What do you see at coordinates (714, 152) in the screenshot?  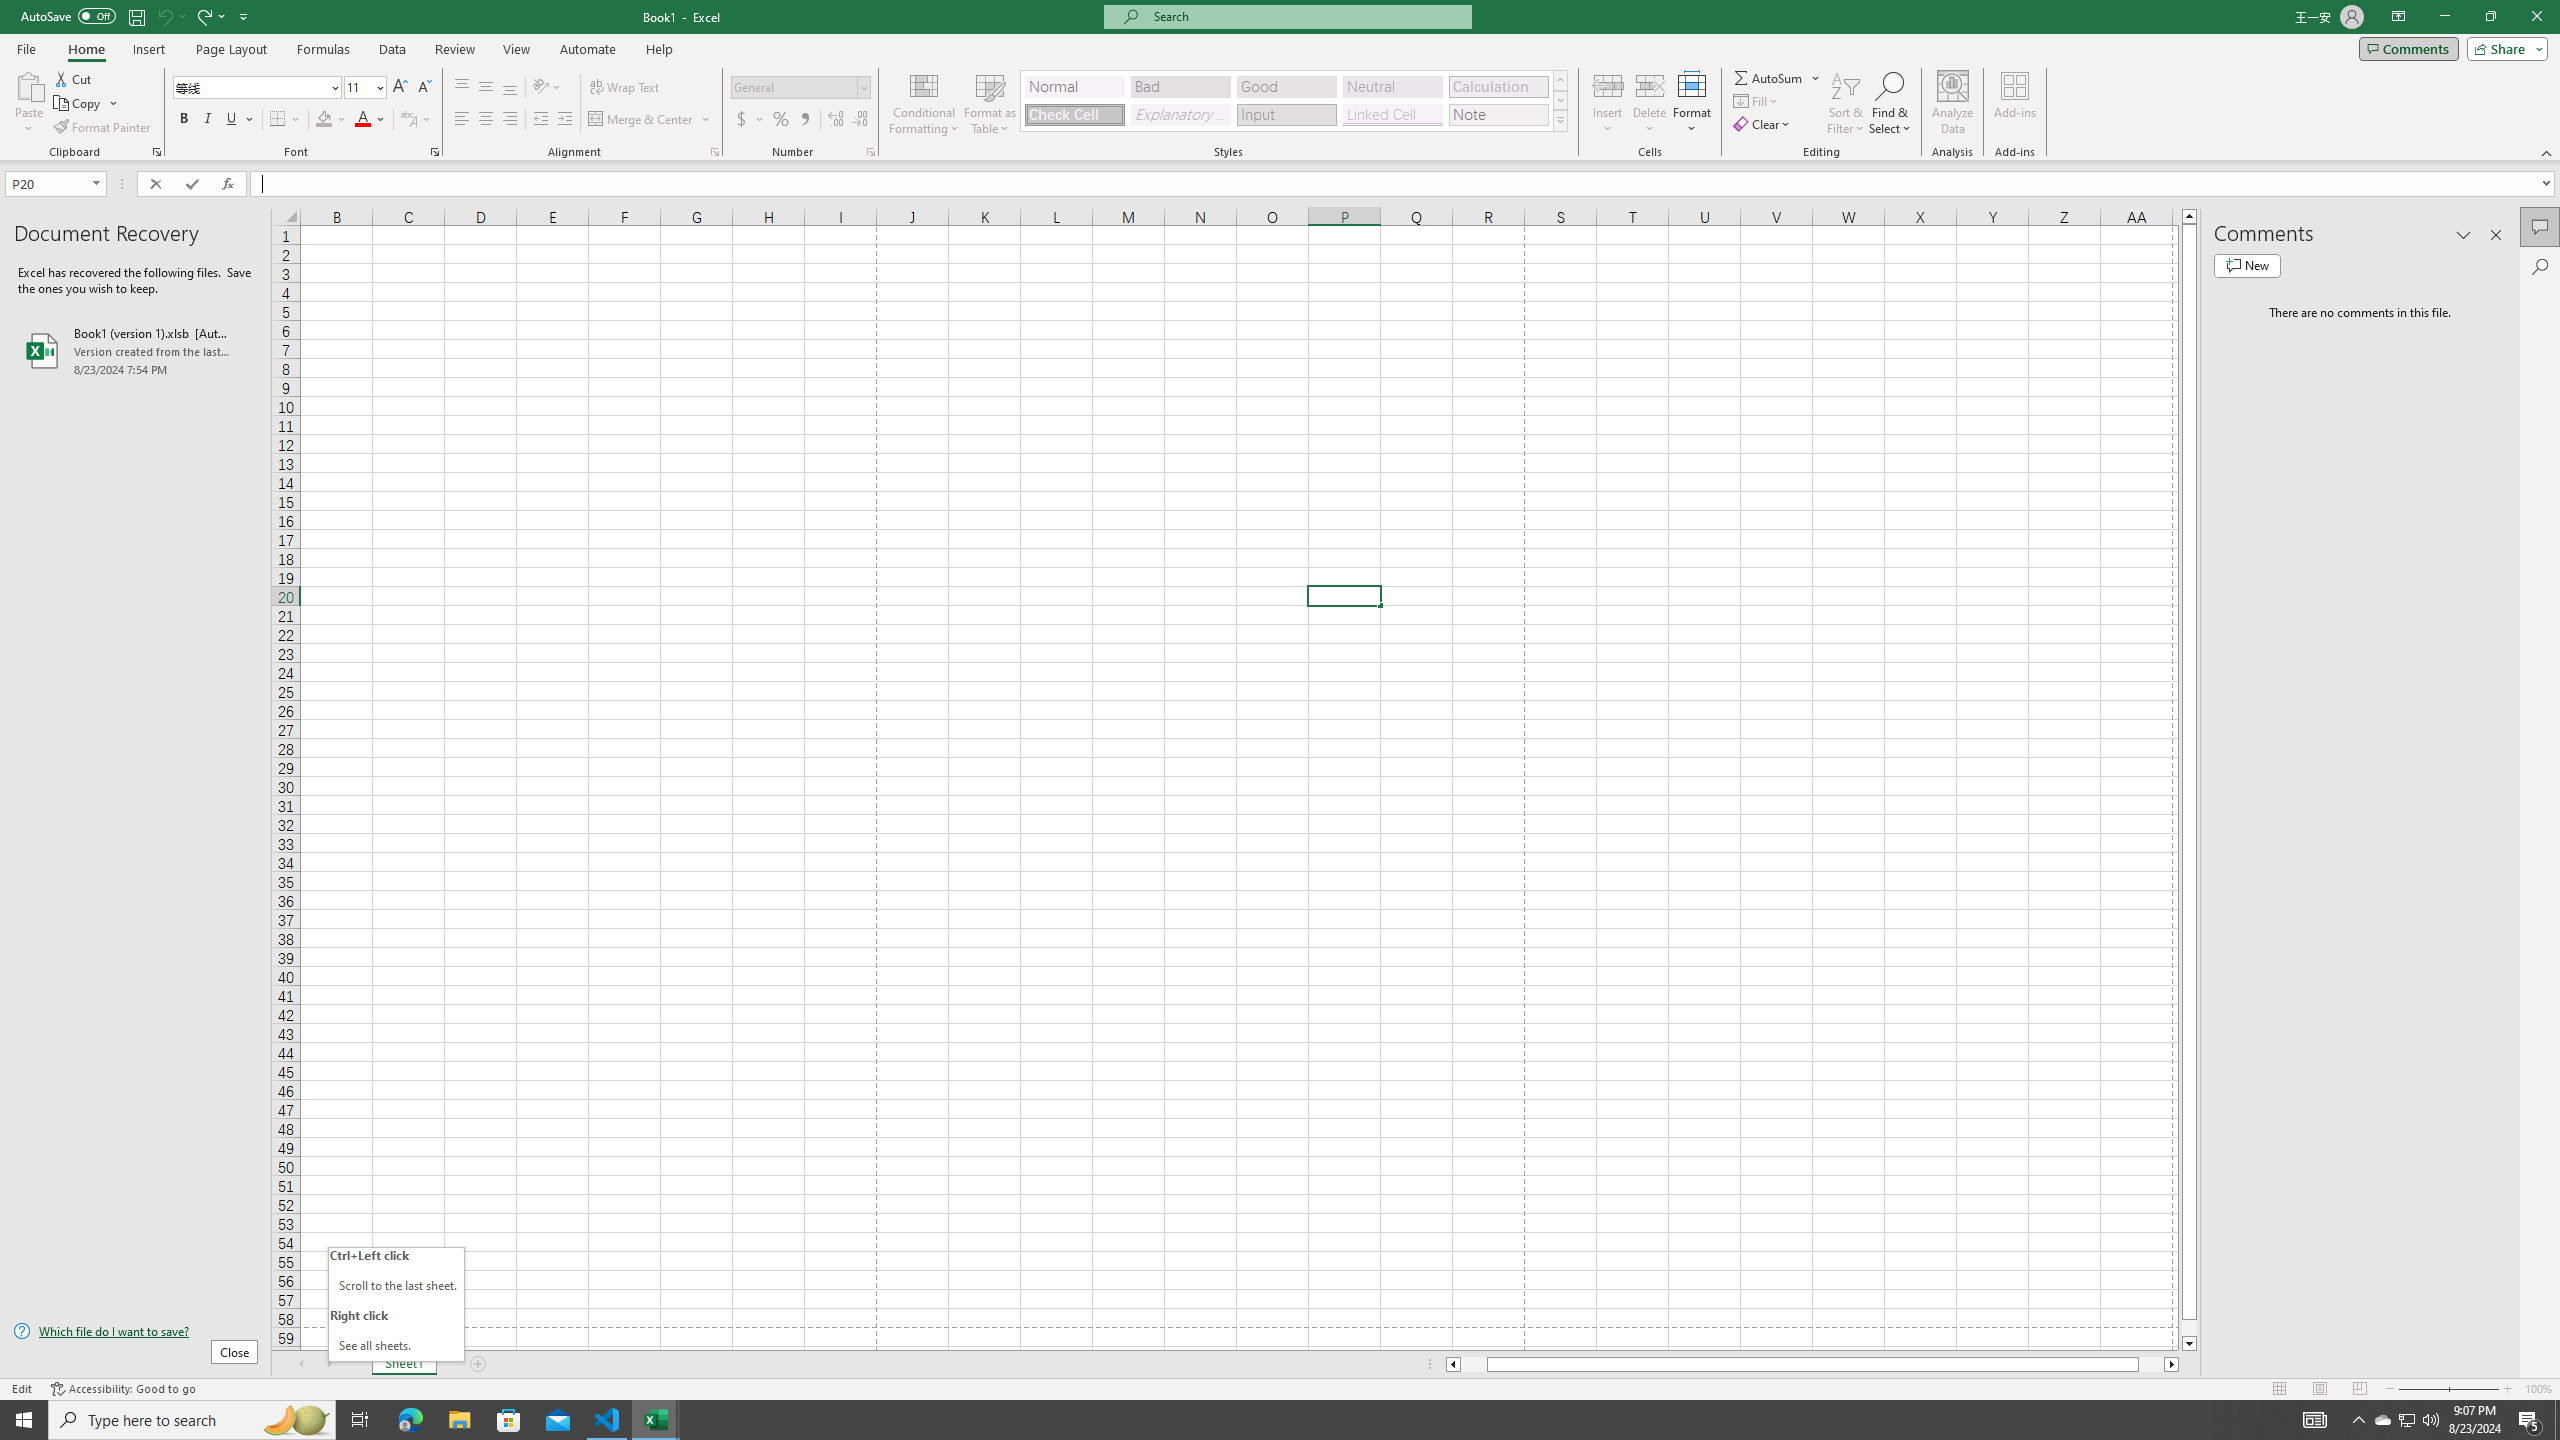 I see `Format Cell Alignment` at bounding box center [714, 152].